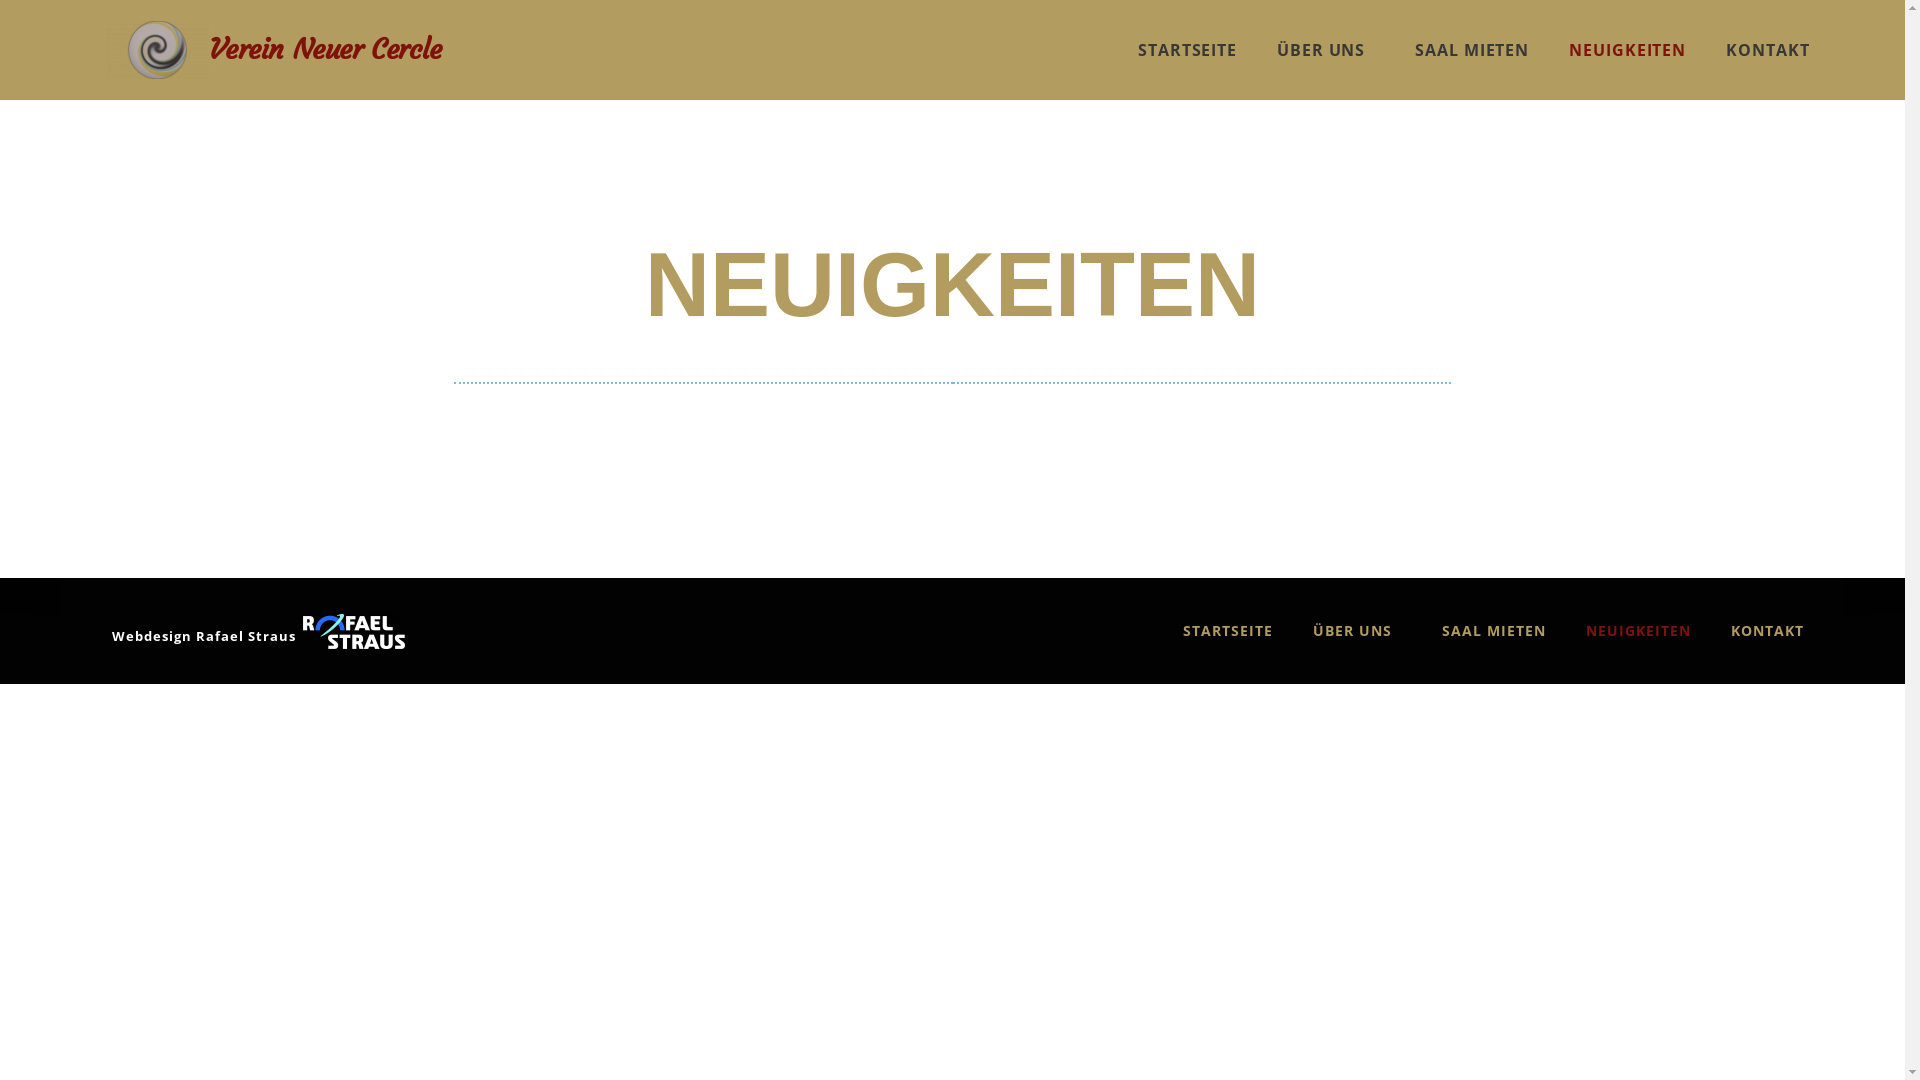 The height and width of the screenshot is (1080, 1920). I want to click on NEUIGKEITEN, so click(1638, 631).